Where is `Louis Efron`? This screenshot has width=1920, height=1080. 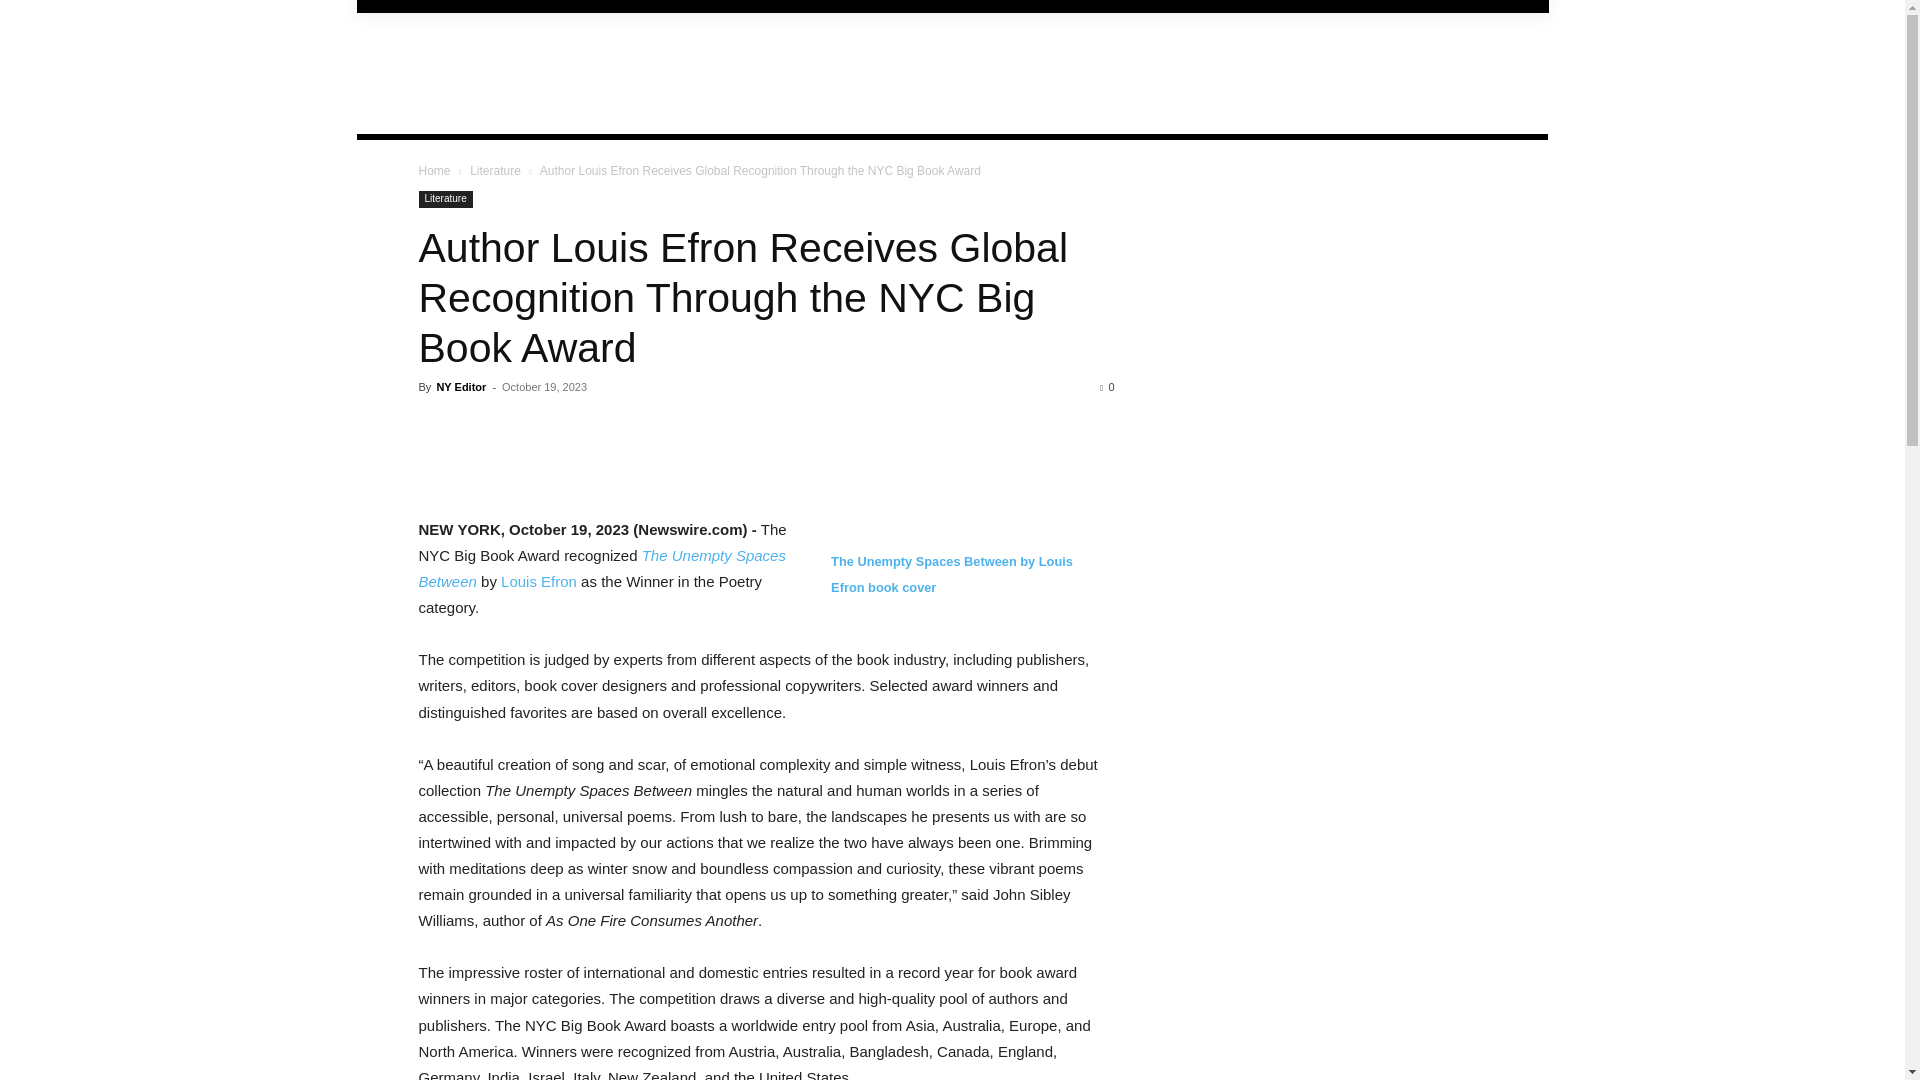
Louis Efron is located at coordinates (539, 581).